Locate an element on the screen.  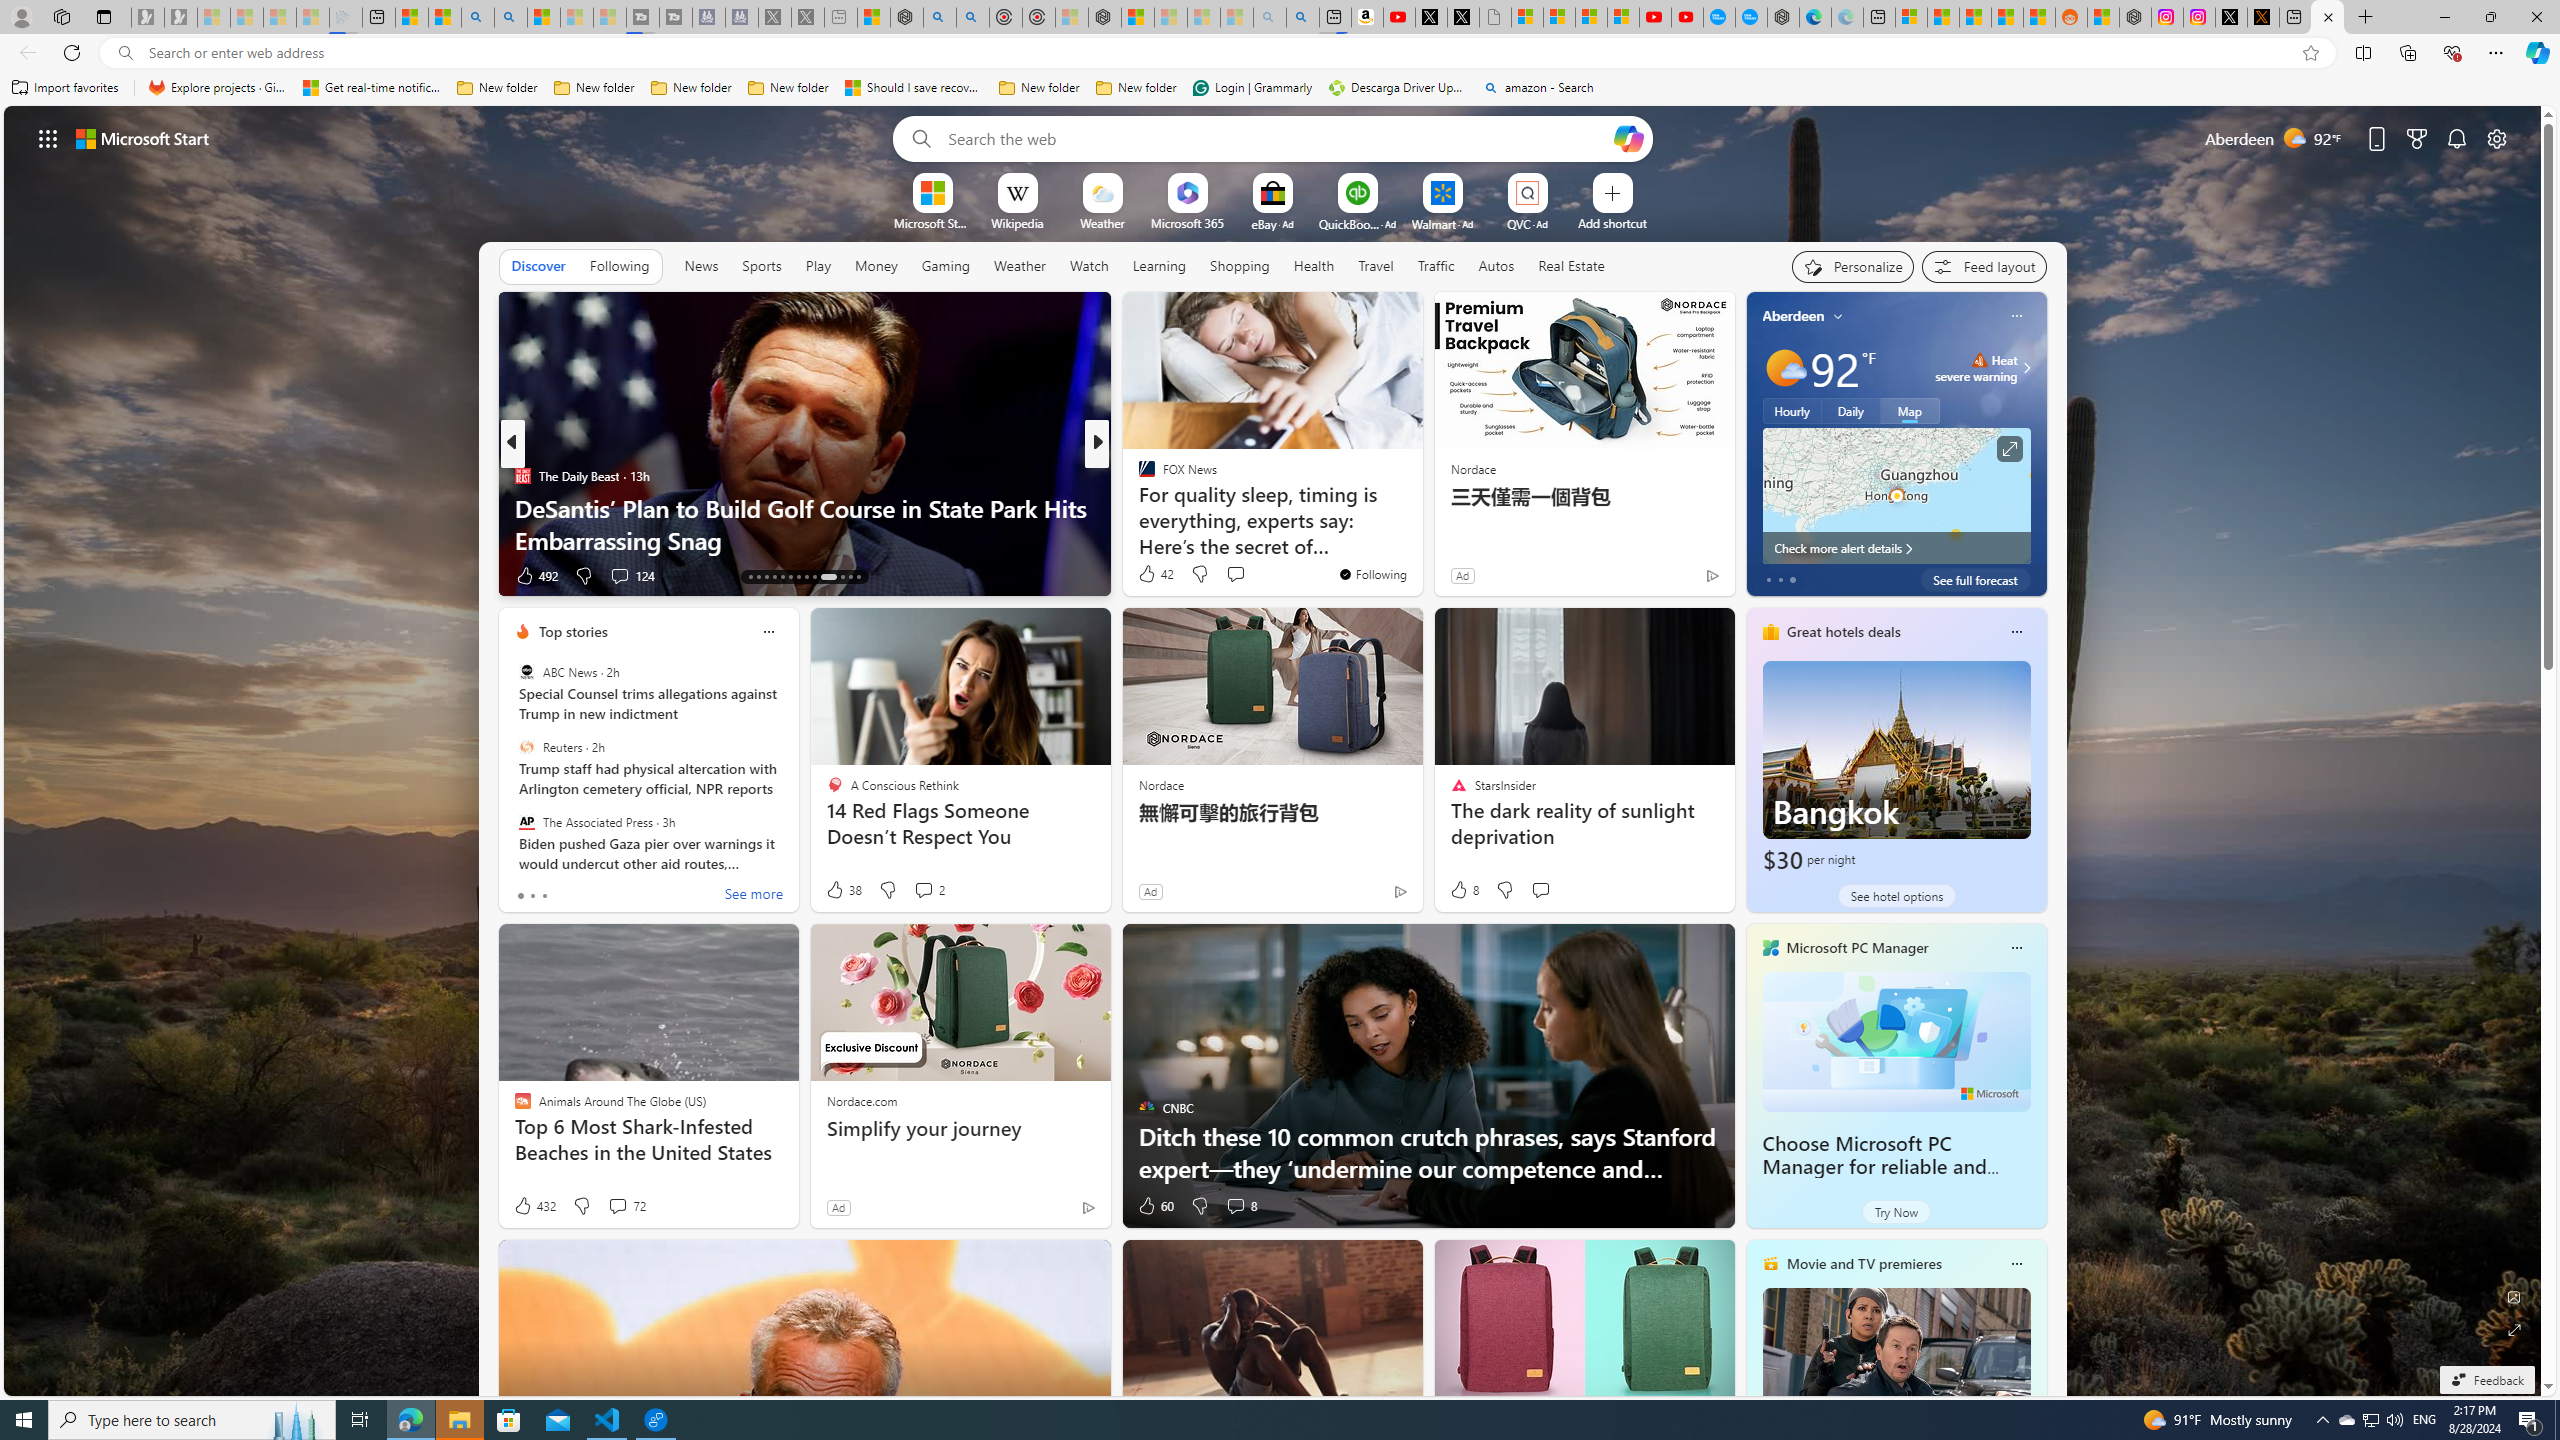
8 Like is located at coordinates (1462, 890).